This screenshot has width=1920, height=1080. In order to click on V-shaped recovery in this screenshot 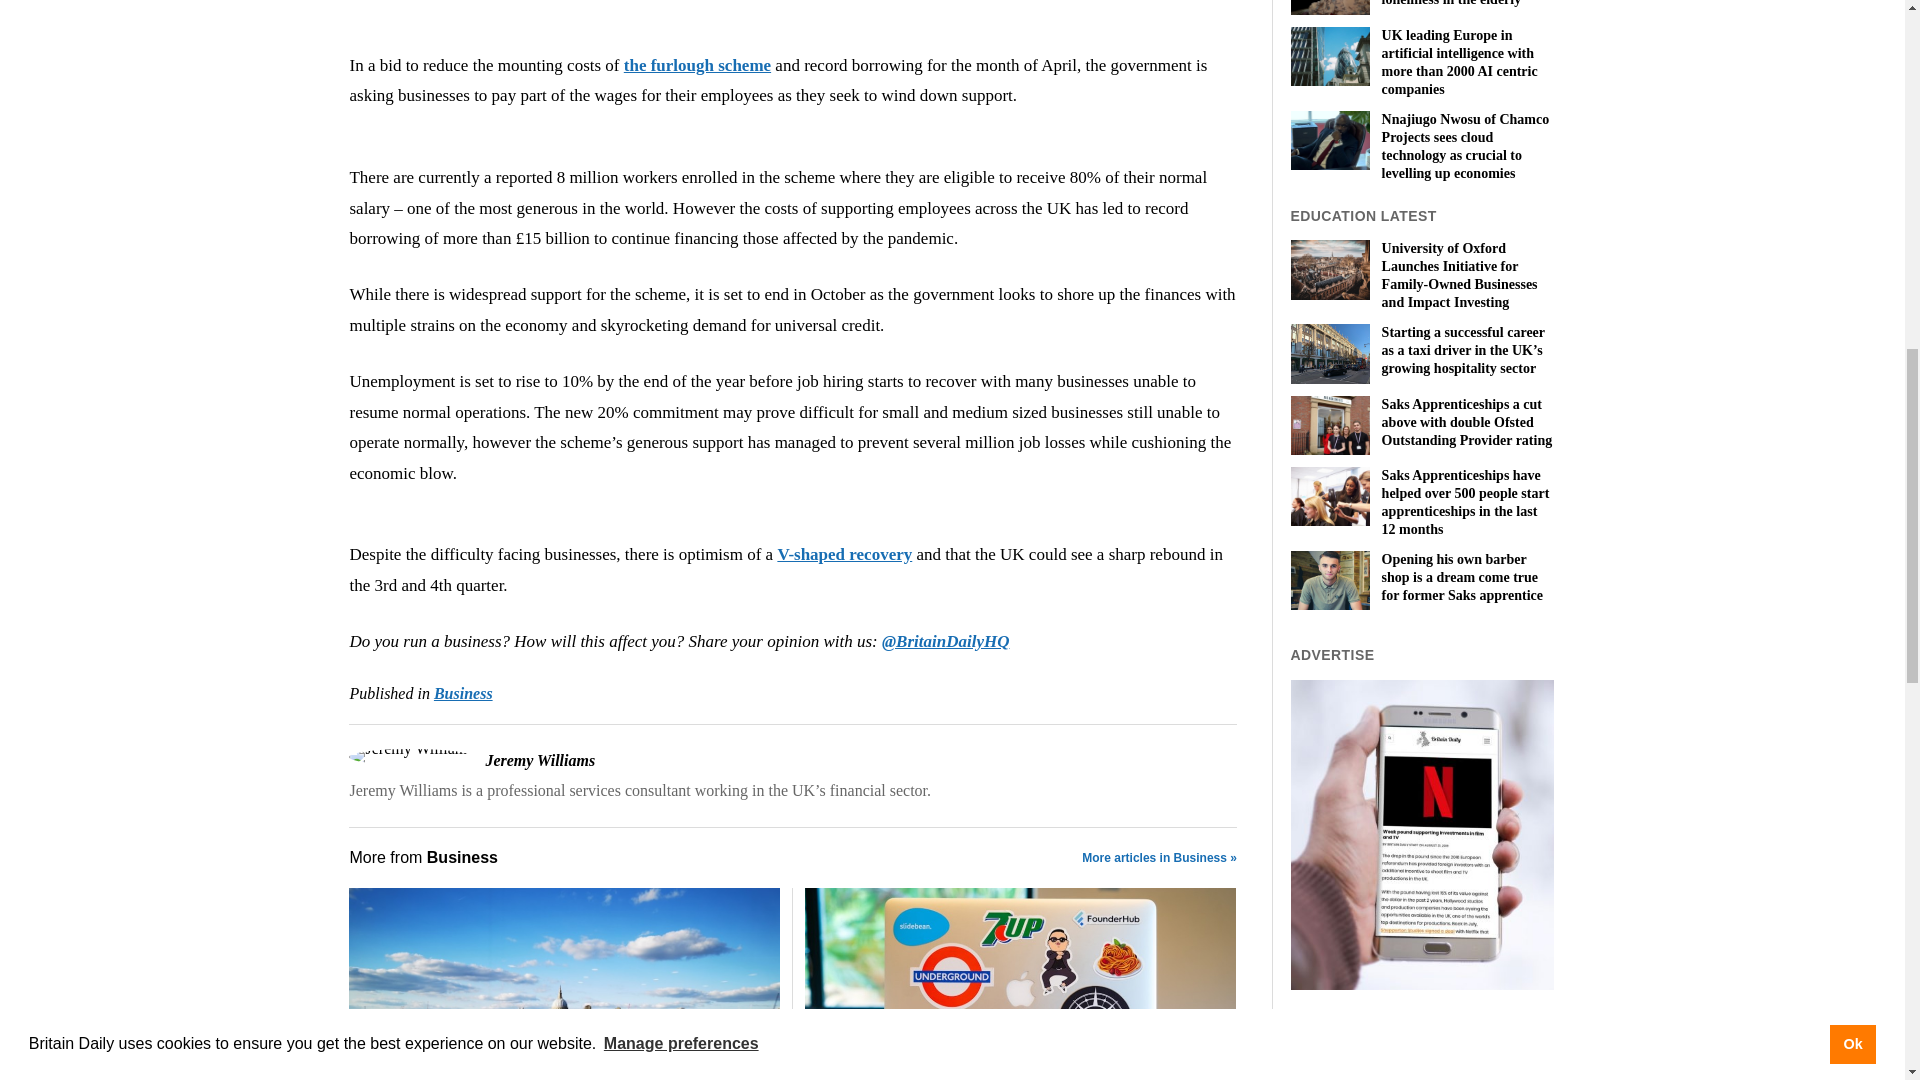, I will do `click(844, 554)`.